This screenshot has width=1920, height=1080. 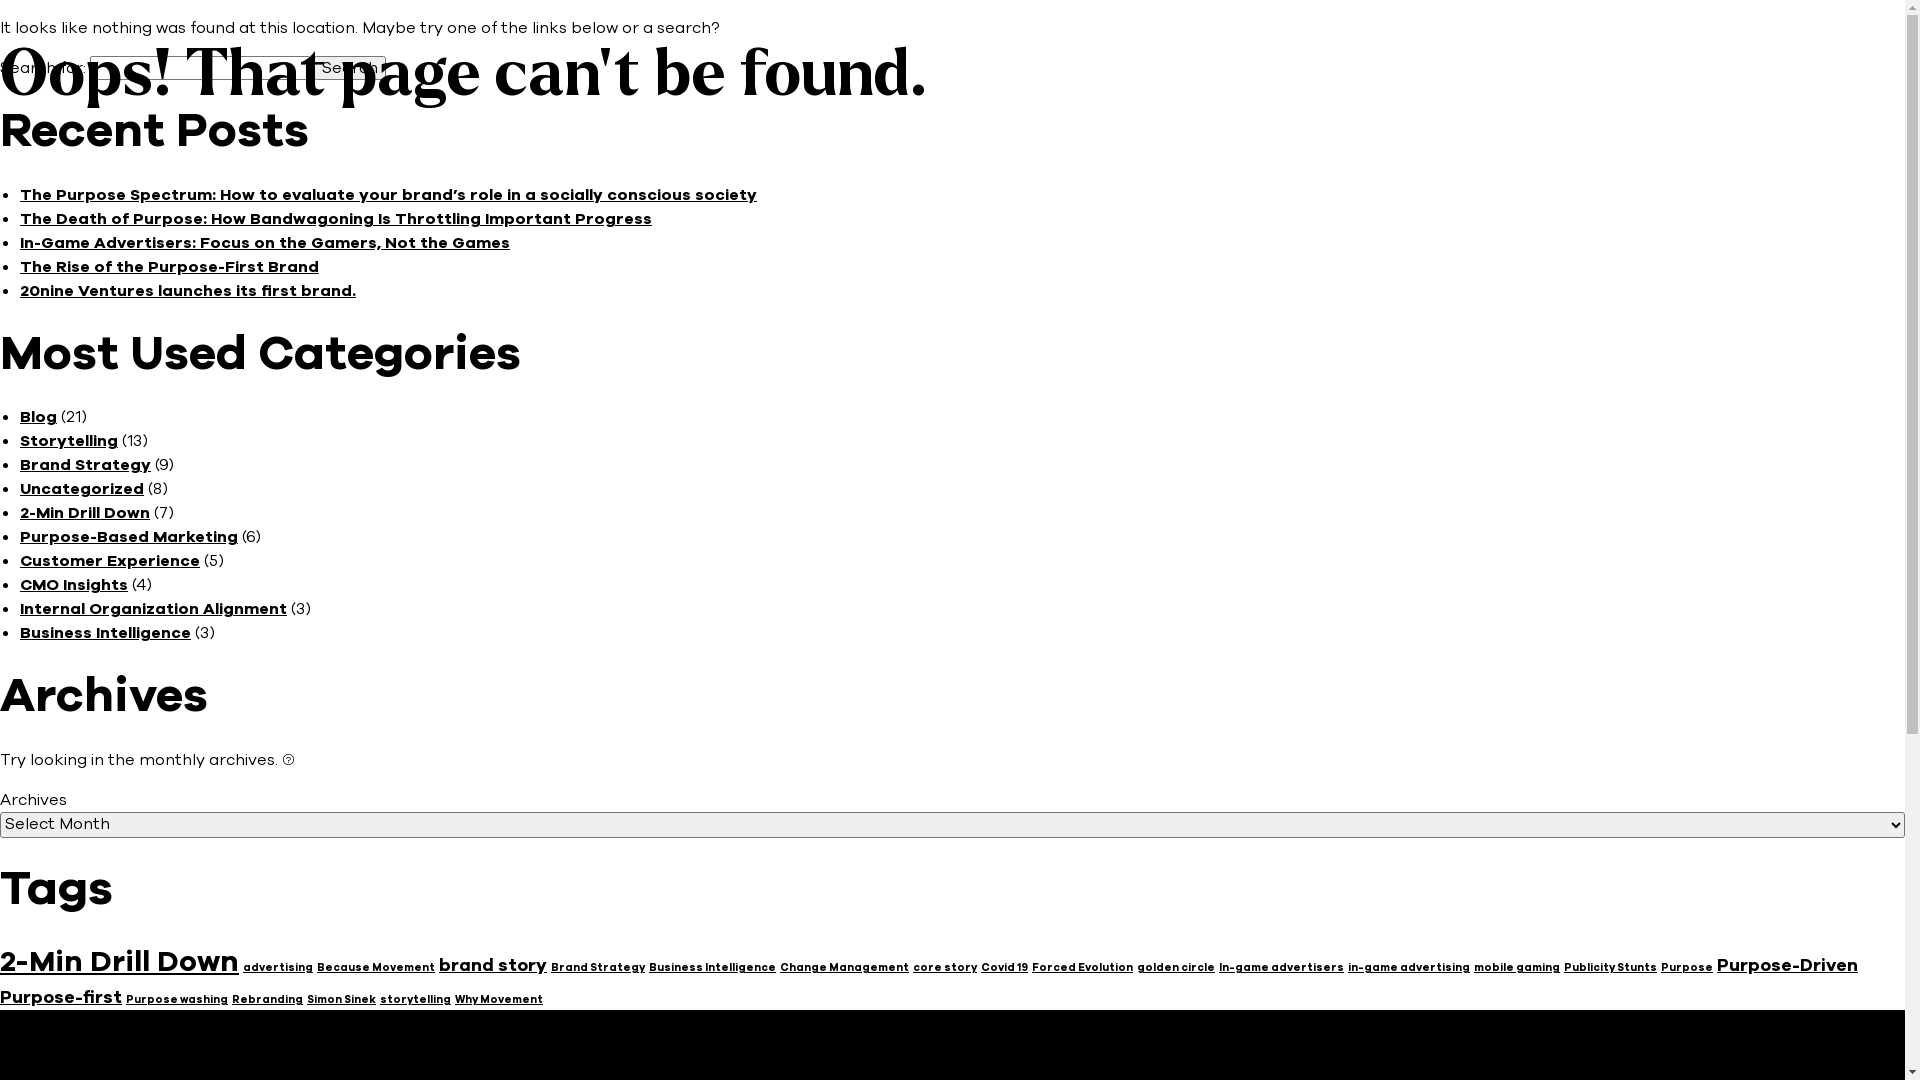 What do you see at coordinates (1082, 968) in the screenshot?
I see `Forced Evolution` at bounding box center [1082, 968].